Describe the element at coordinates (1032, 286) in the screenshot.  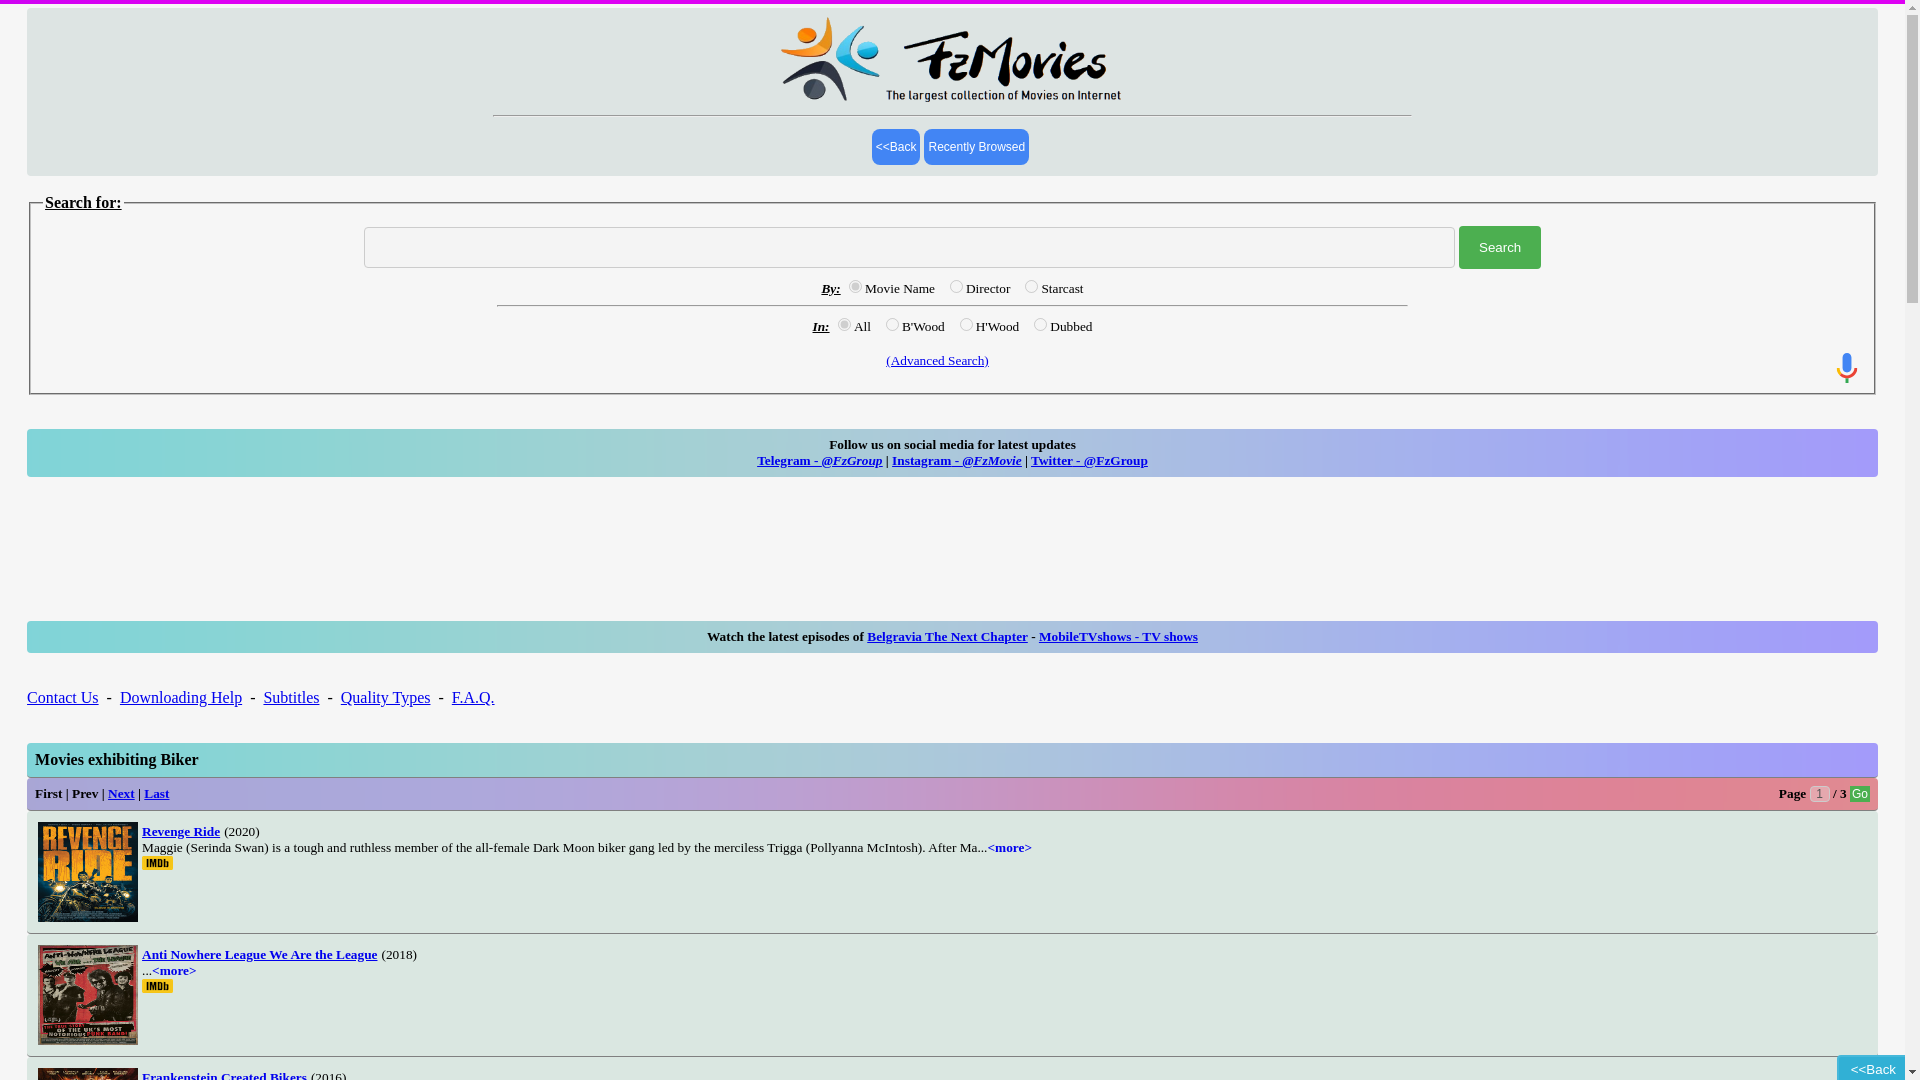
I see `Starcast` at that location.